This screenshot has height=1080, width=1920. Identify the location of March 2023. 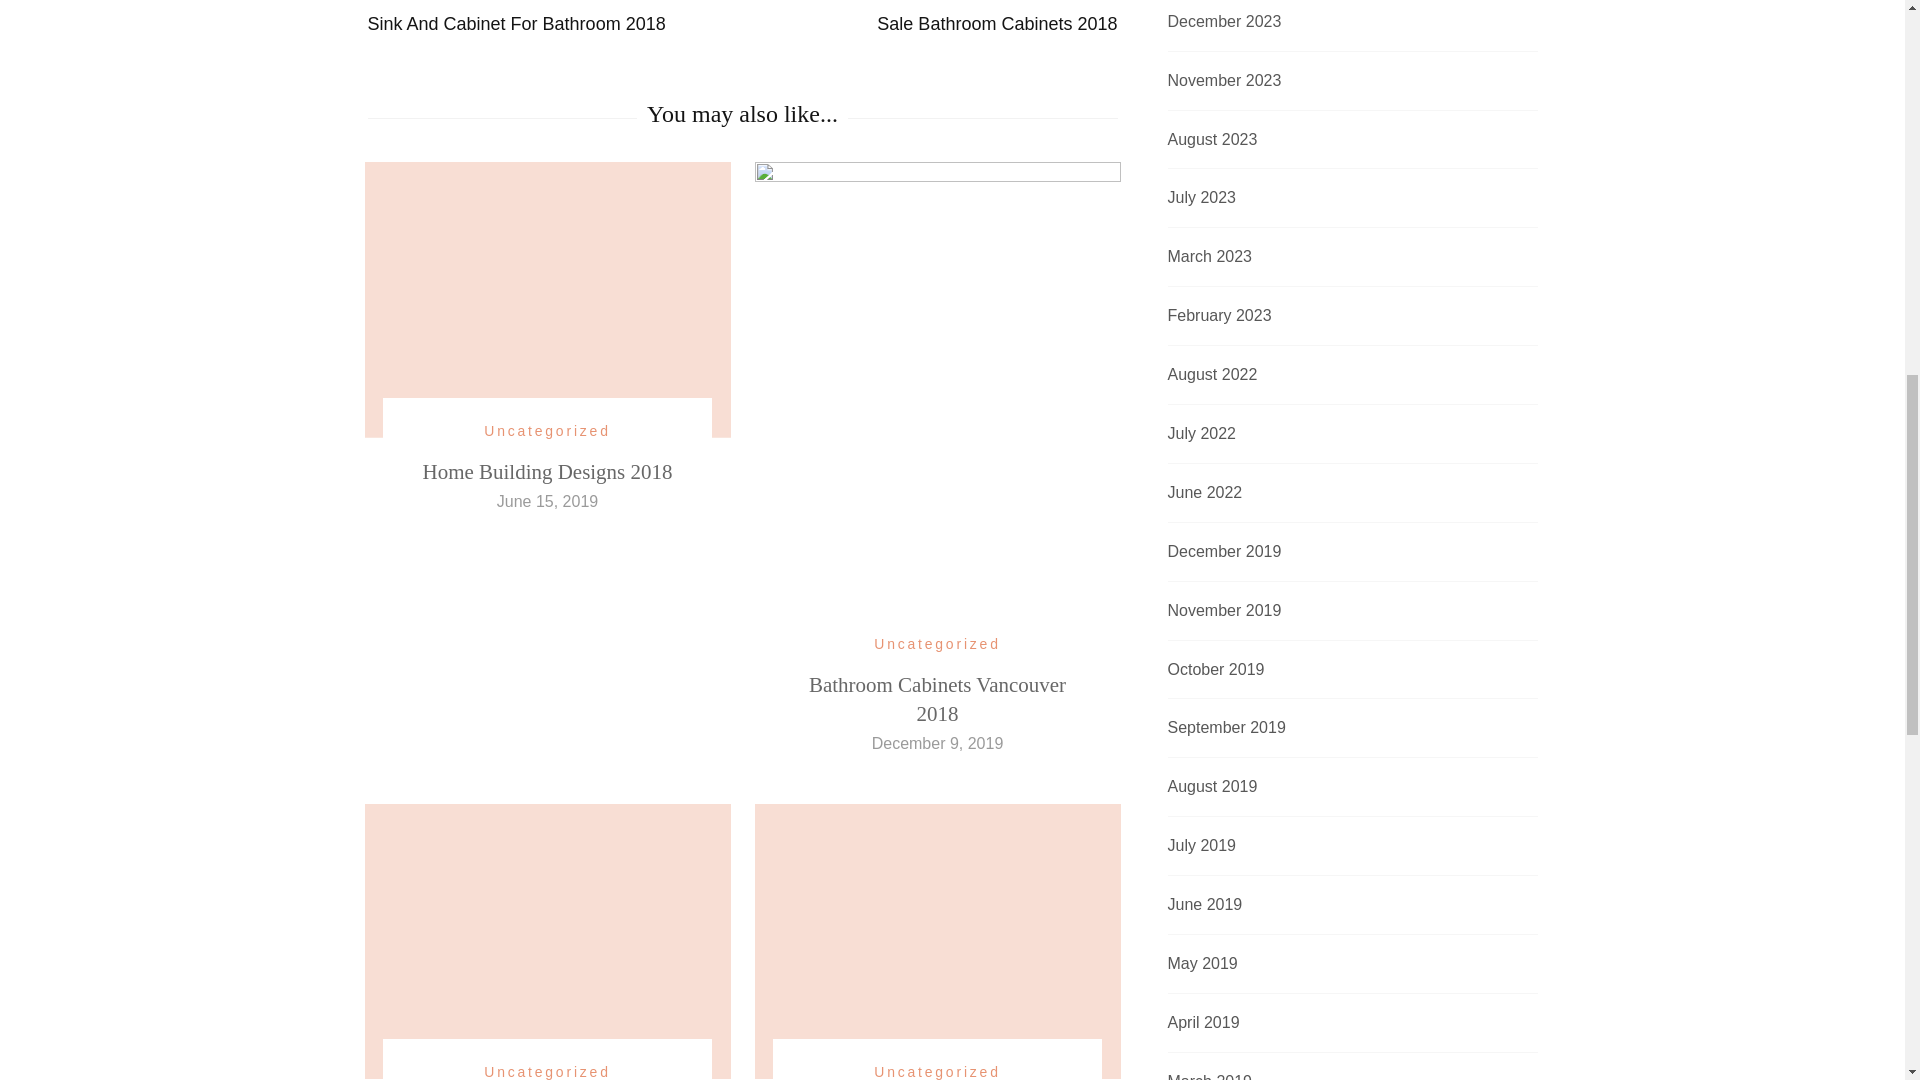
(938, 743).